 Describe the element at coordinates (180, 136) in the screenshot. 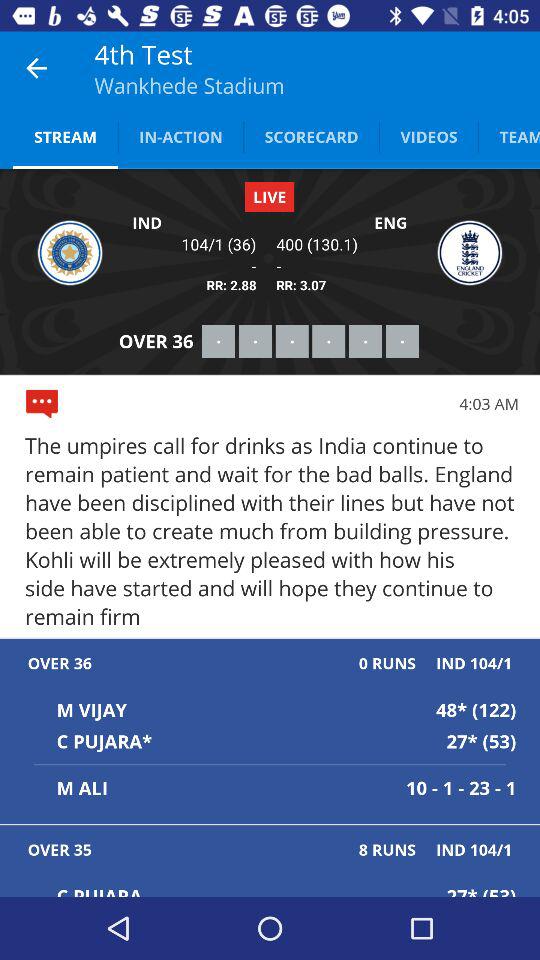

I see `press the icon to the left of the scorecard` at that location.